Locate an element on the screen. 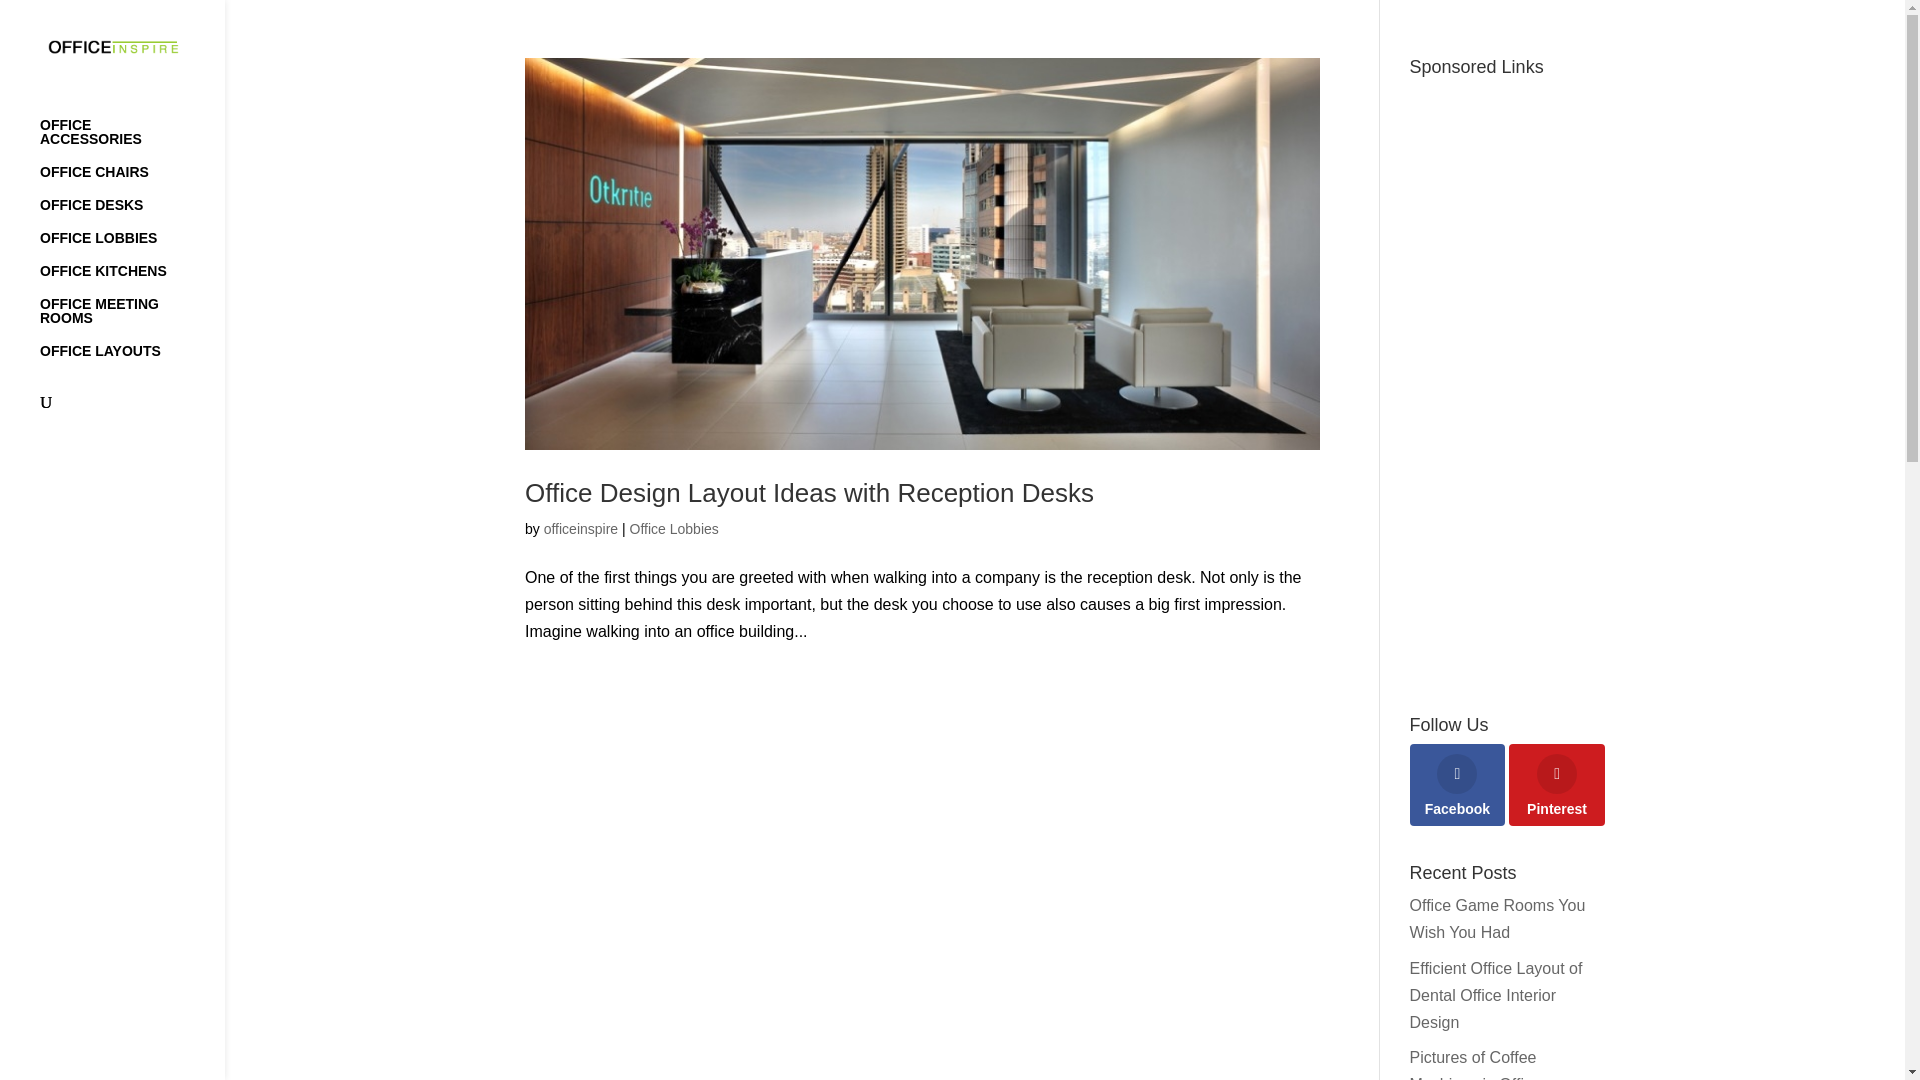 The width and height of the screenshot is (1920, 1080). Office Design Layout Ideas with Reception Desks is located at coordinates (809, 492).